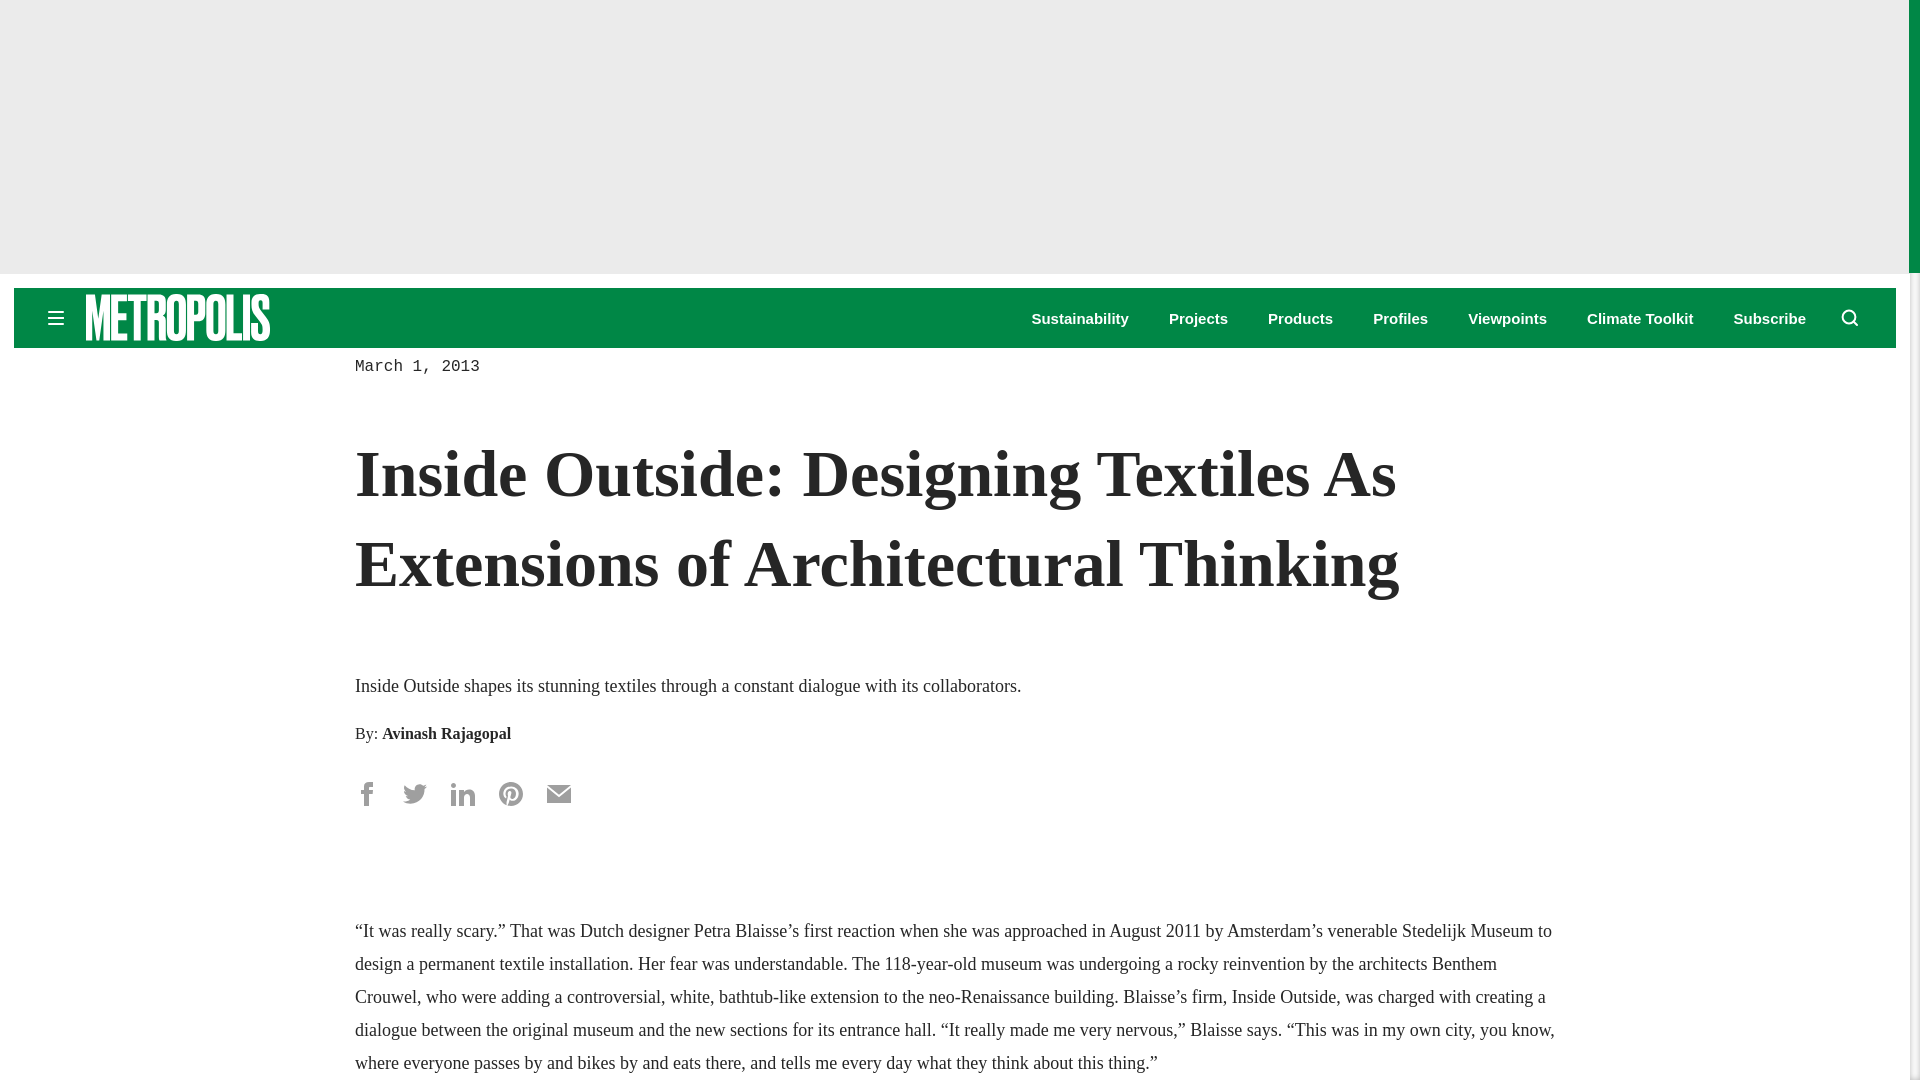 The width and height of the screenshot is (1920, 1080). I want to click on Sustainability, so click(1080, 318).